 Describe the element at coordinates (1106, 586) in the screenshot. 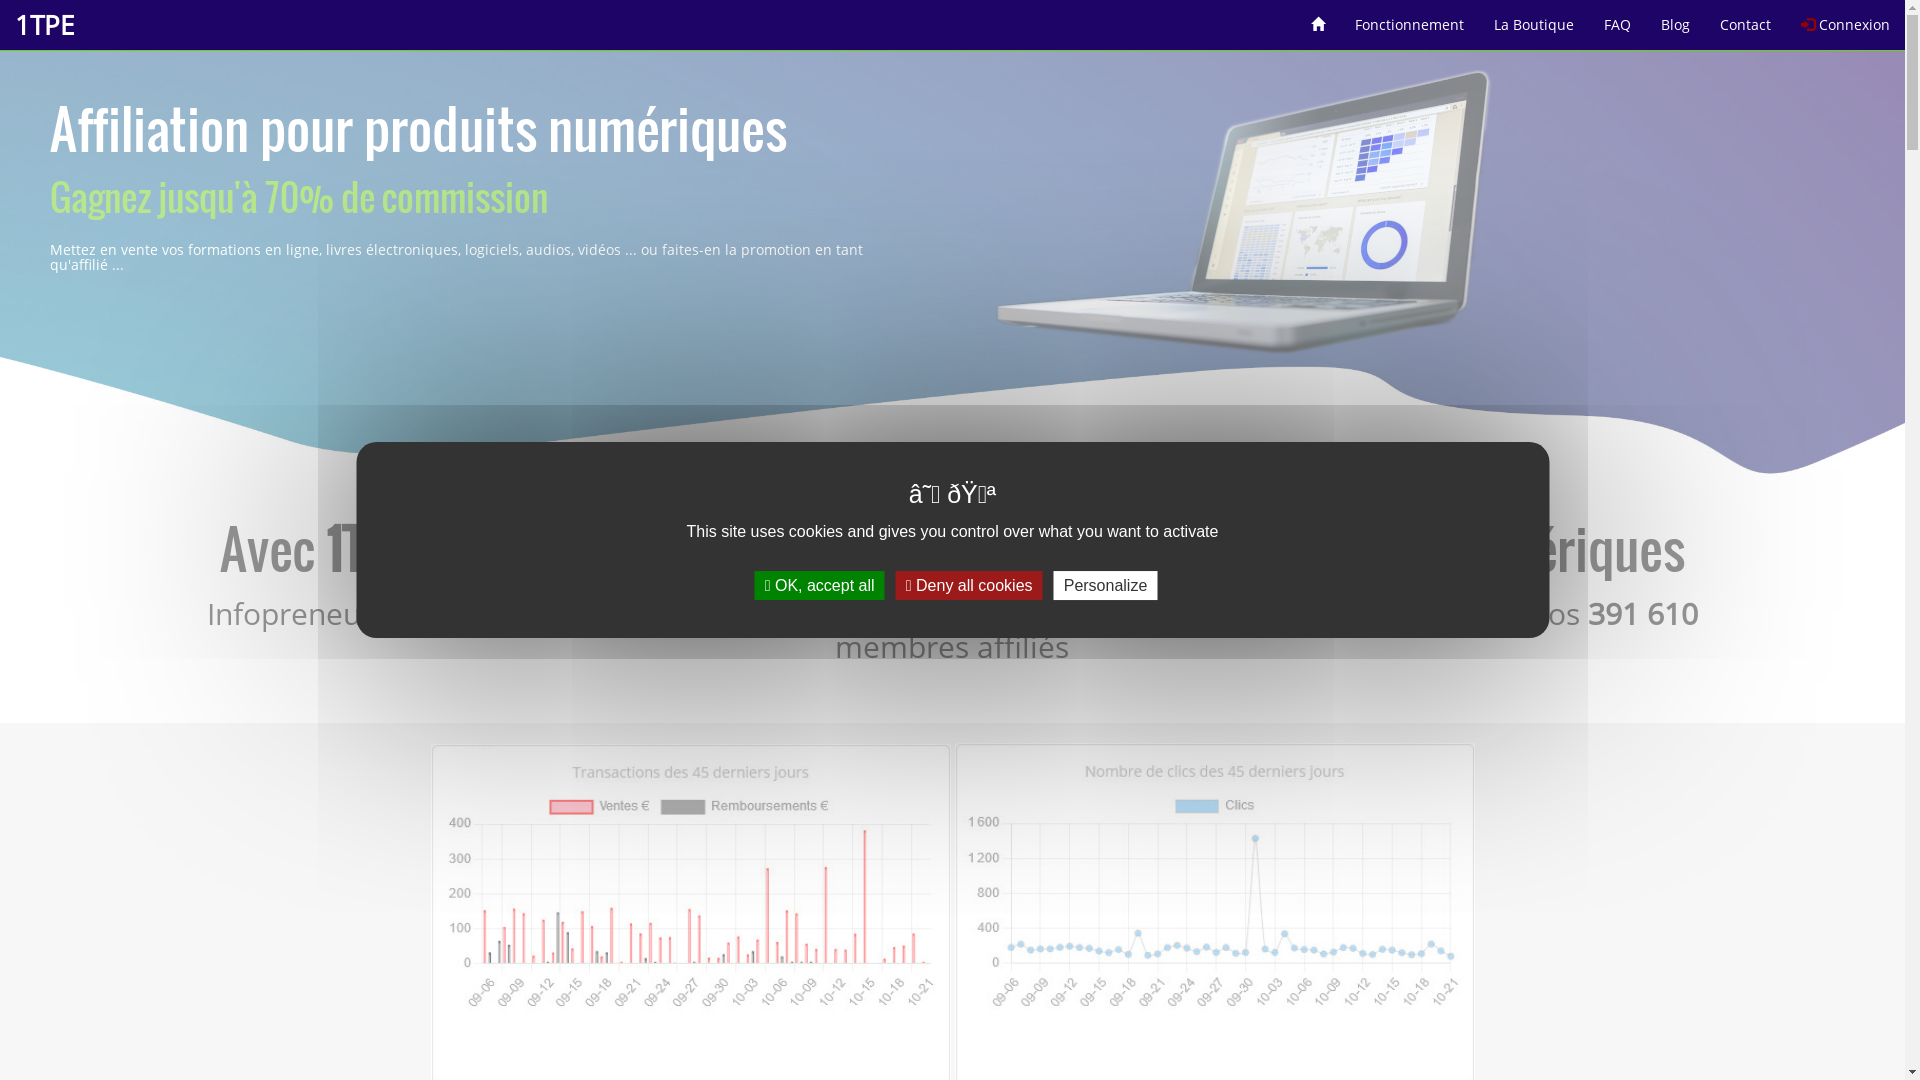

I see `Personalize` at that location.